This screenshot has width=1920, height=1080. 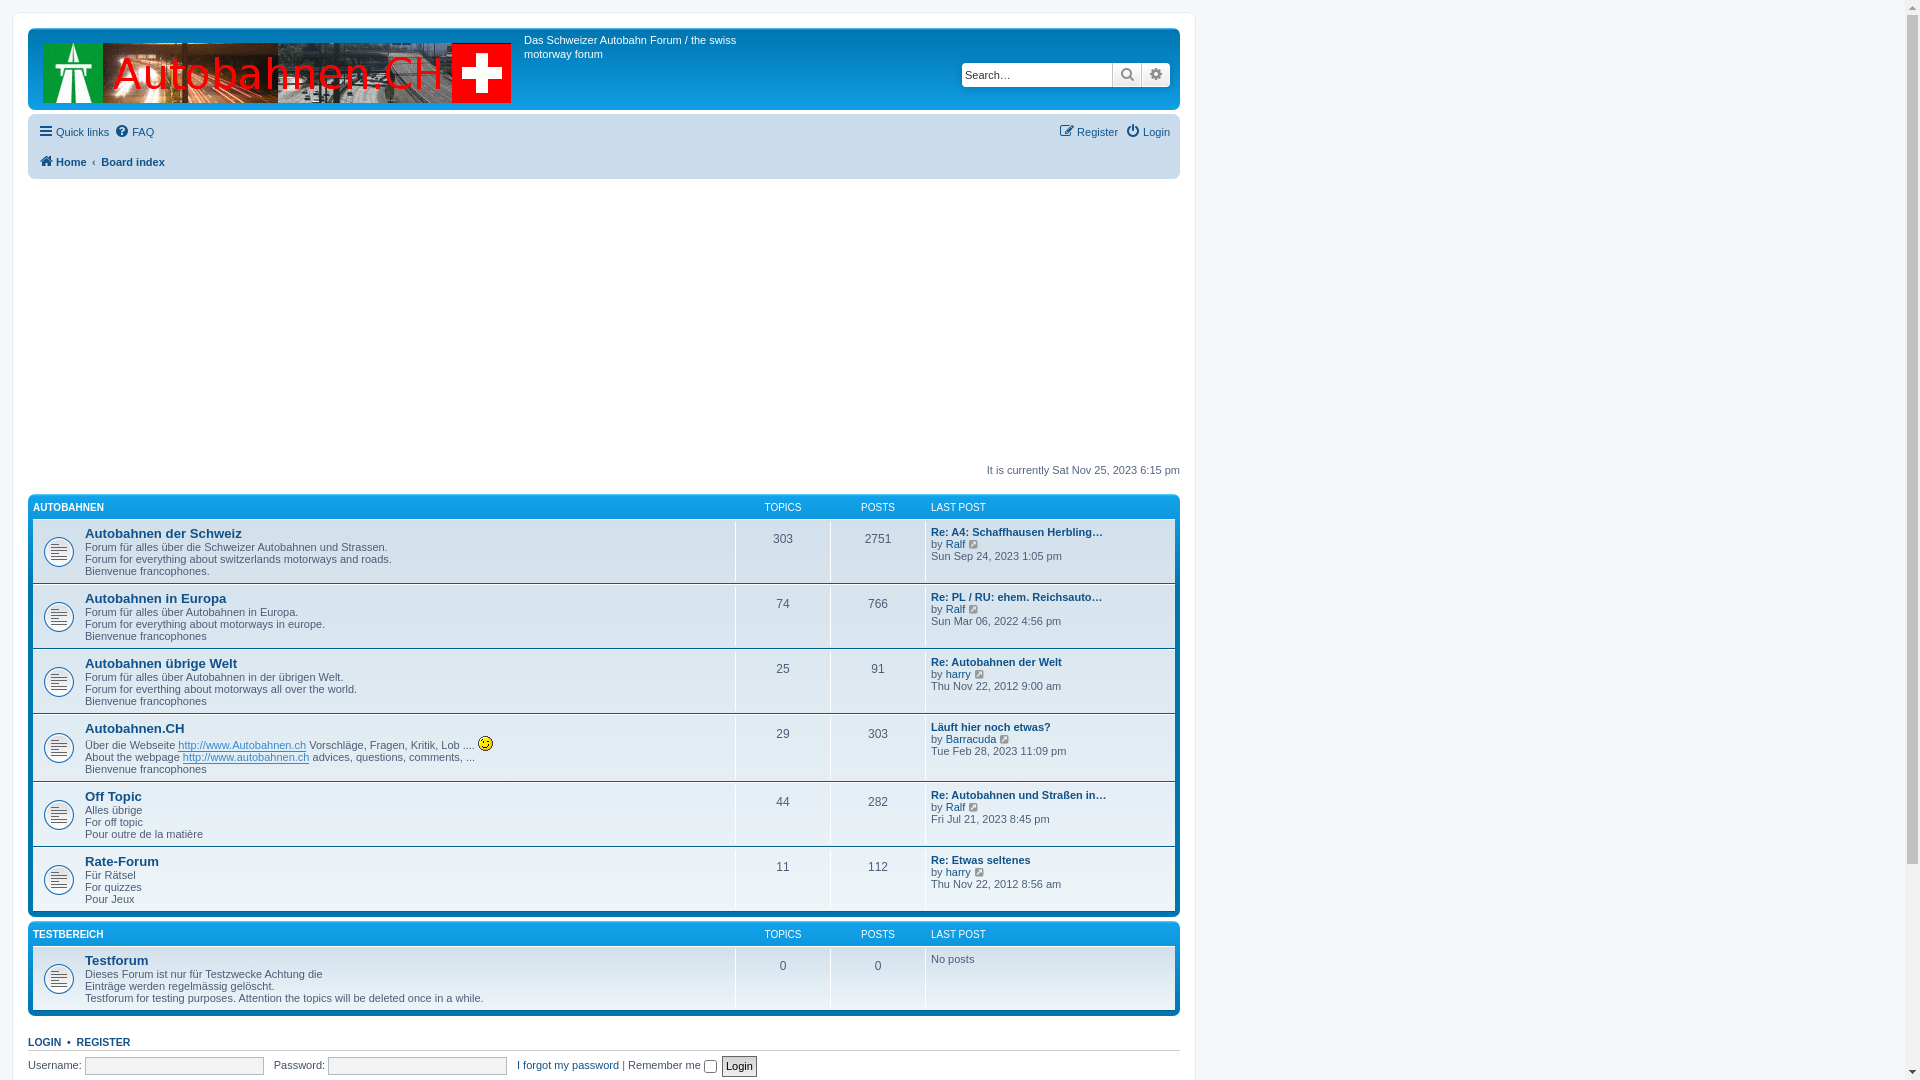 What do you see at coordinates (974, 807) in the screenshot?
I see `View the latest post` at bounding box center [974, 807].